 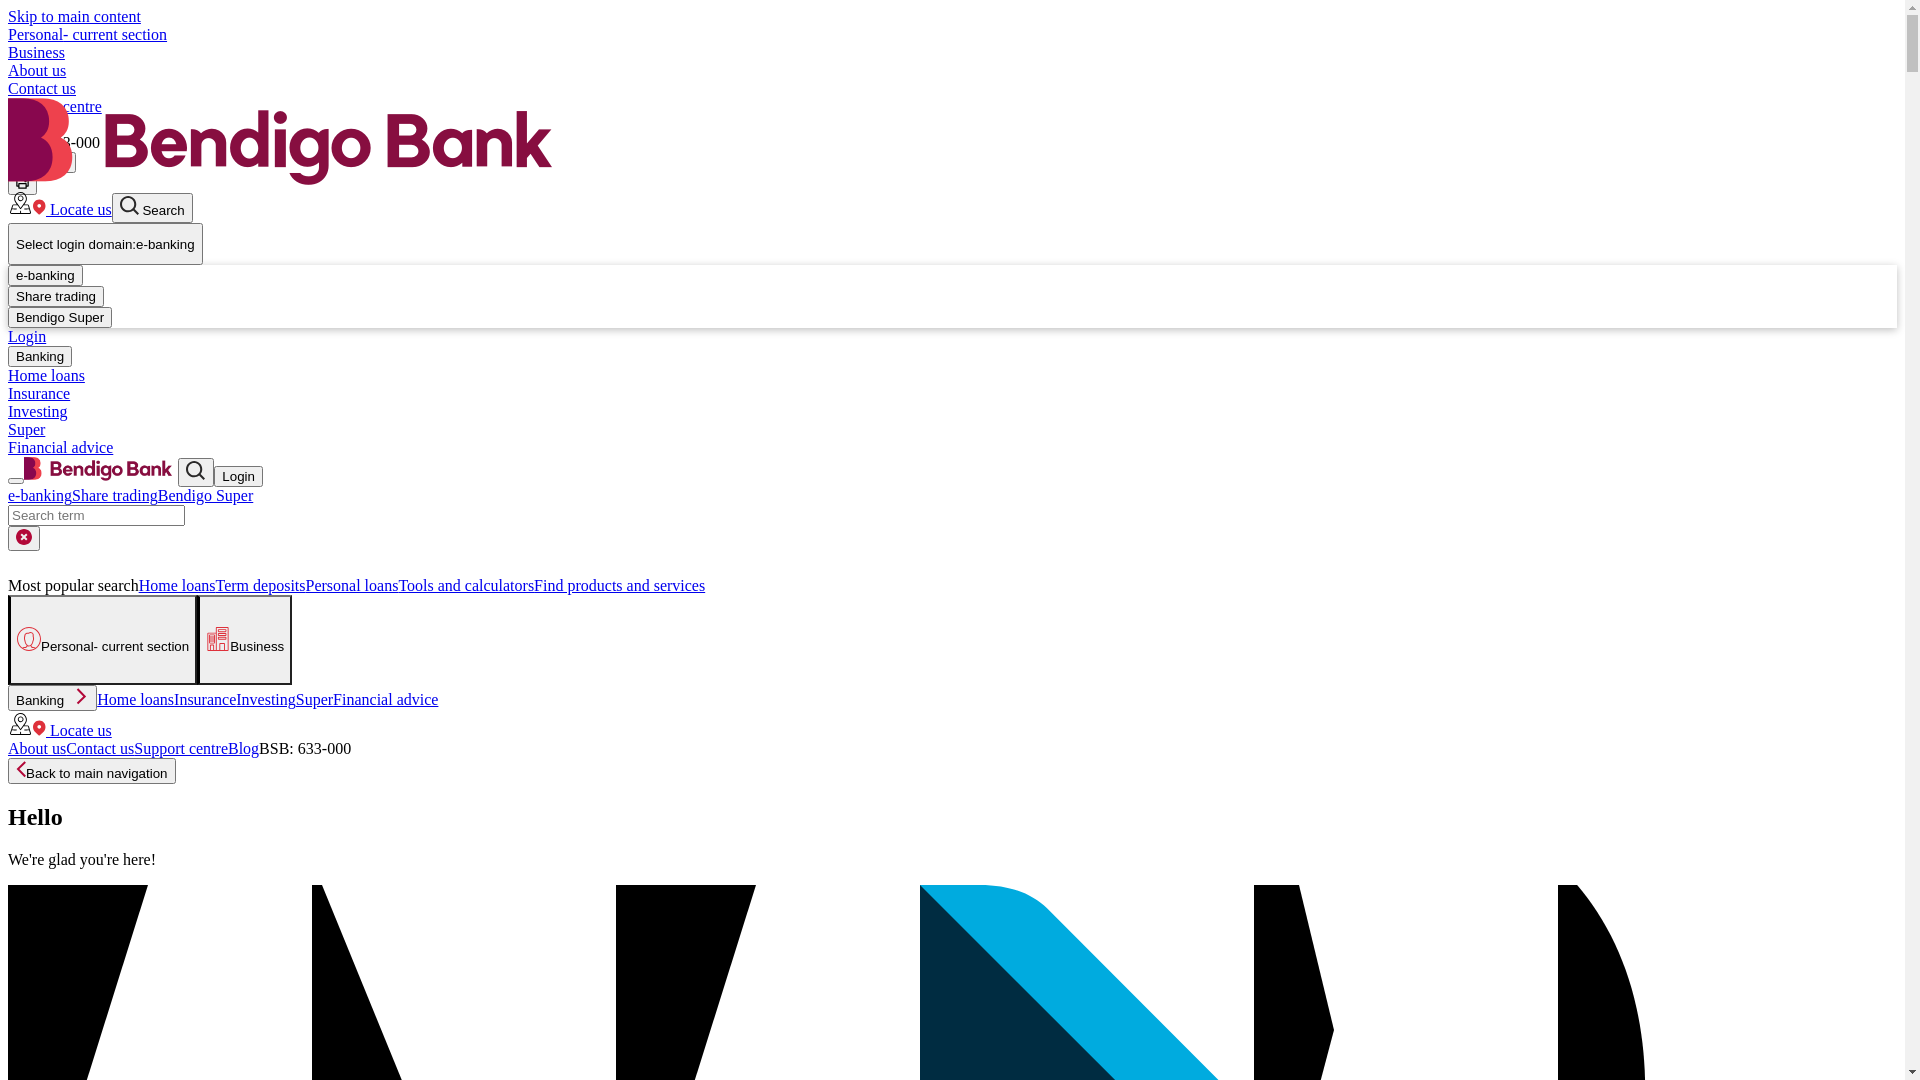 What do you see at coordinates (205, 700) in the screenshot?
I see `Insurance` at bounding box center [205, 700].